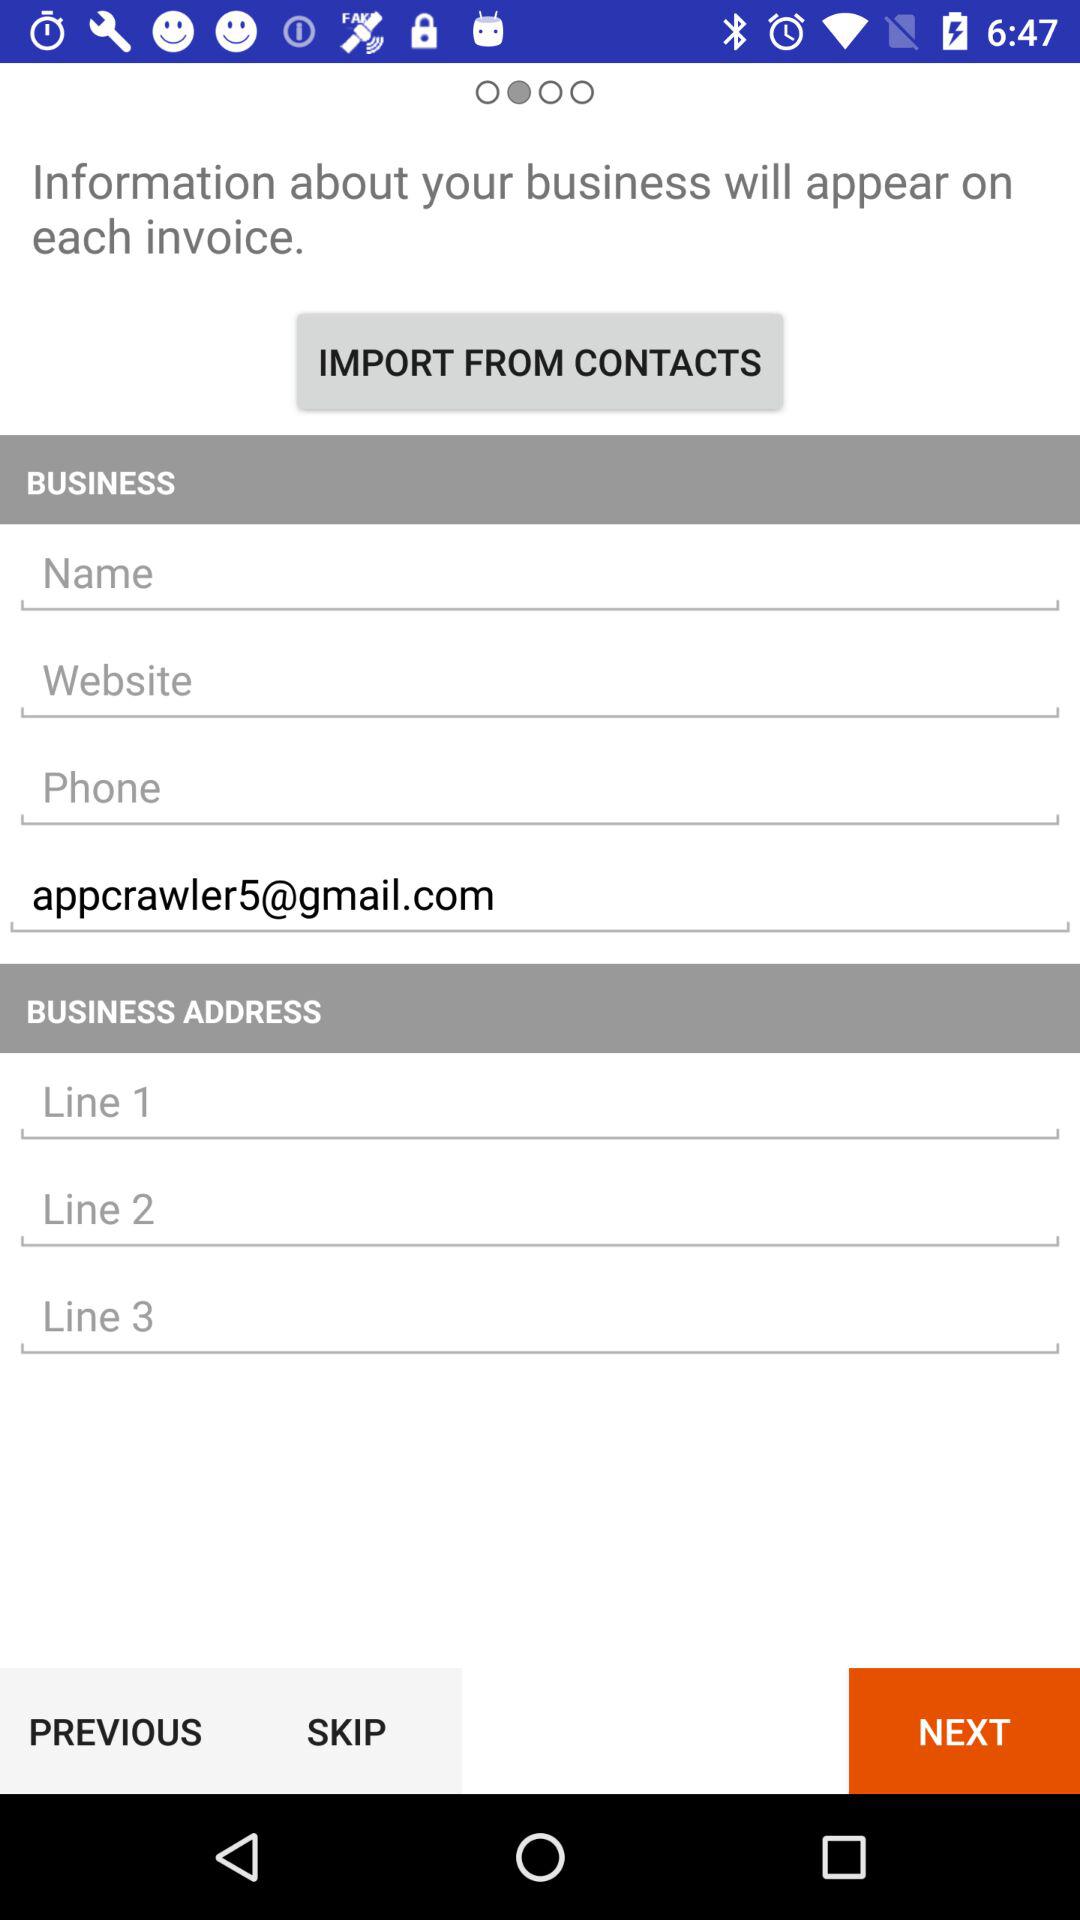 The width and height of the screenshot is (1080, 1920). What do you see at coordinates (540, 572) in the screenshot?
I see `name of business for invoice` at bounding box center [540, 572].